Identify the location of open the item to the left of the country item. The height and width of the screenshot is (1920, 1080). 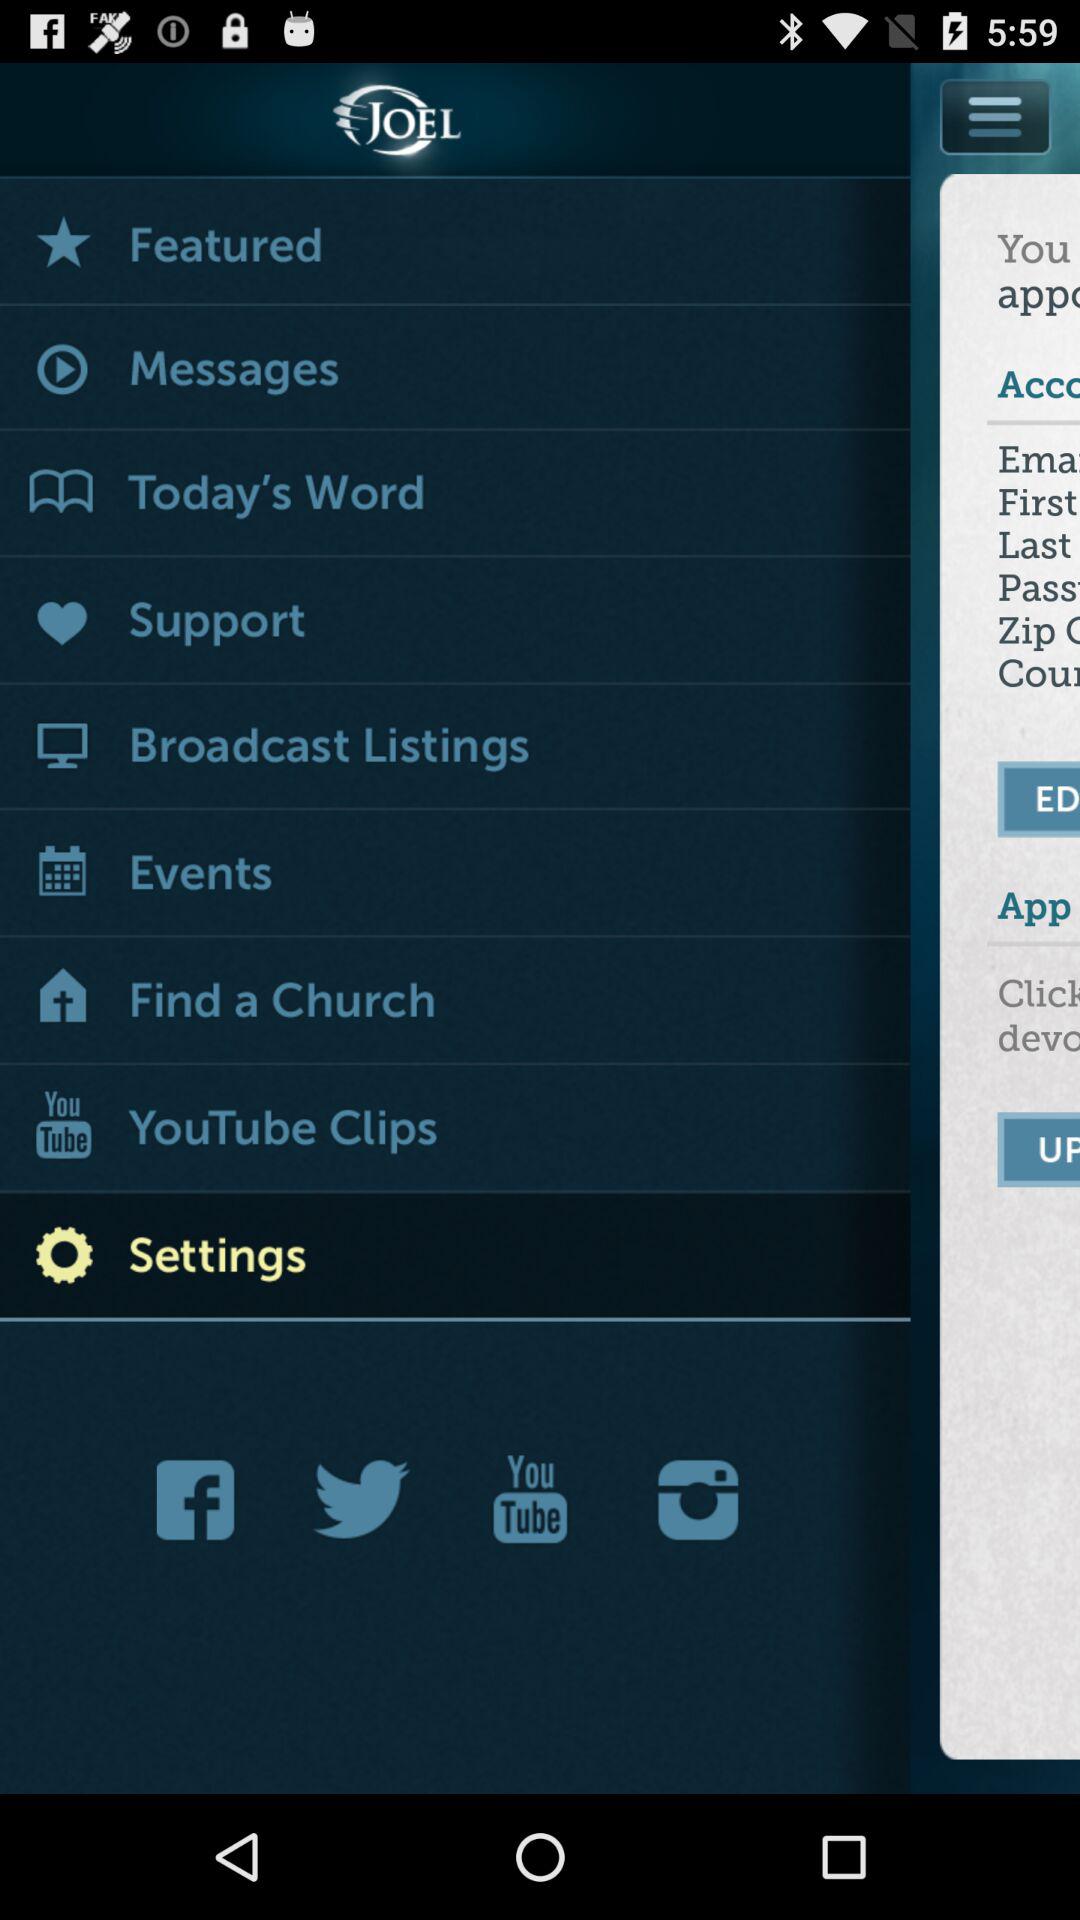
(456, 747).